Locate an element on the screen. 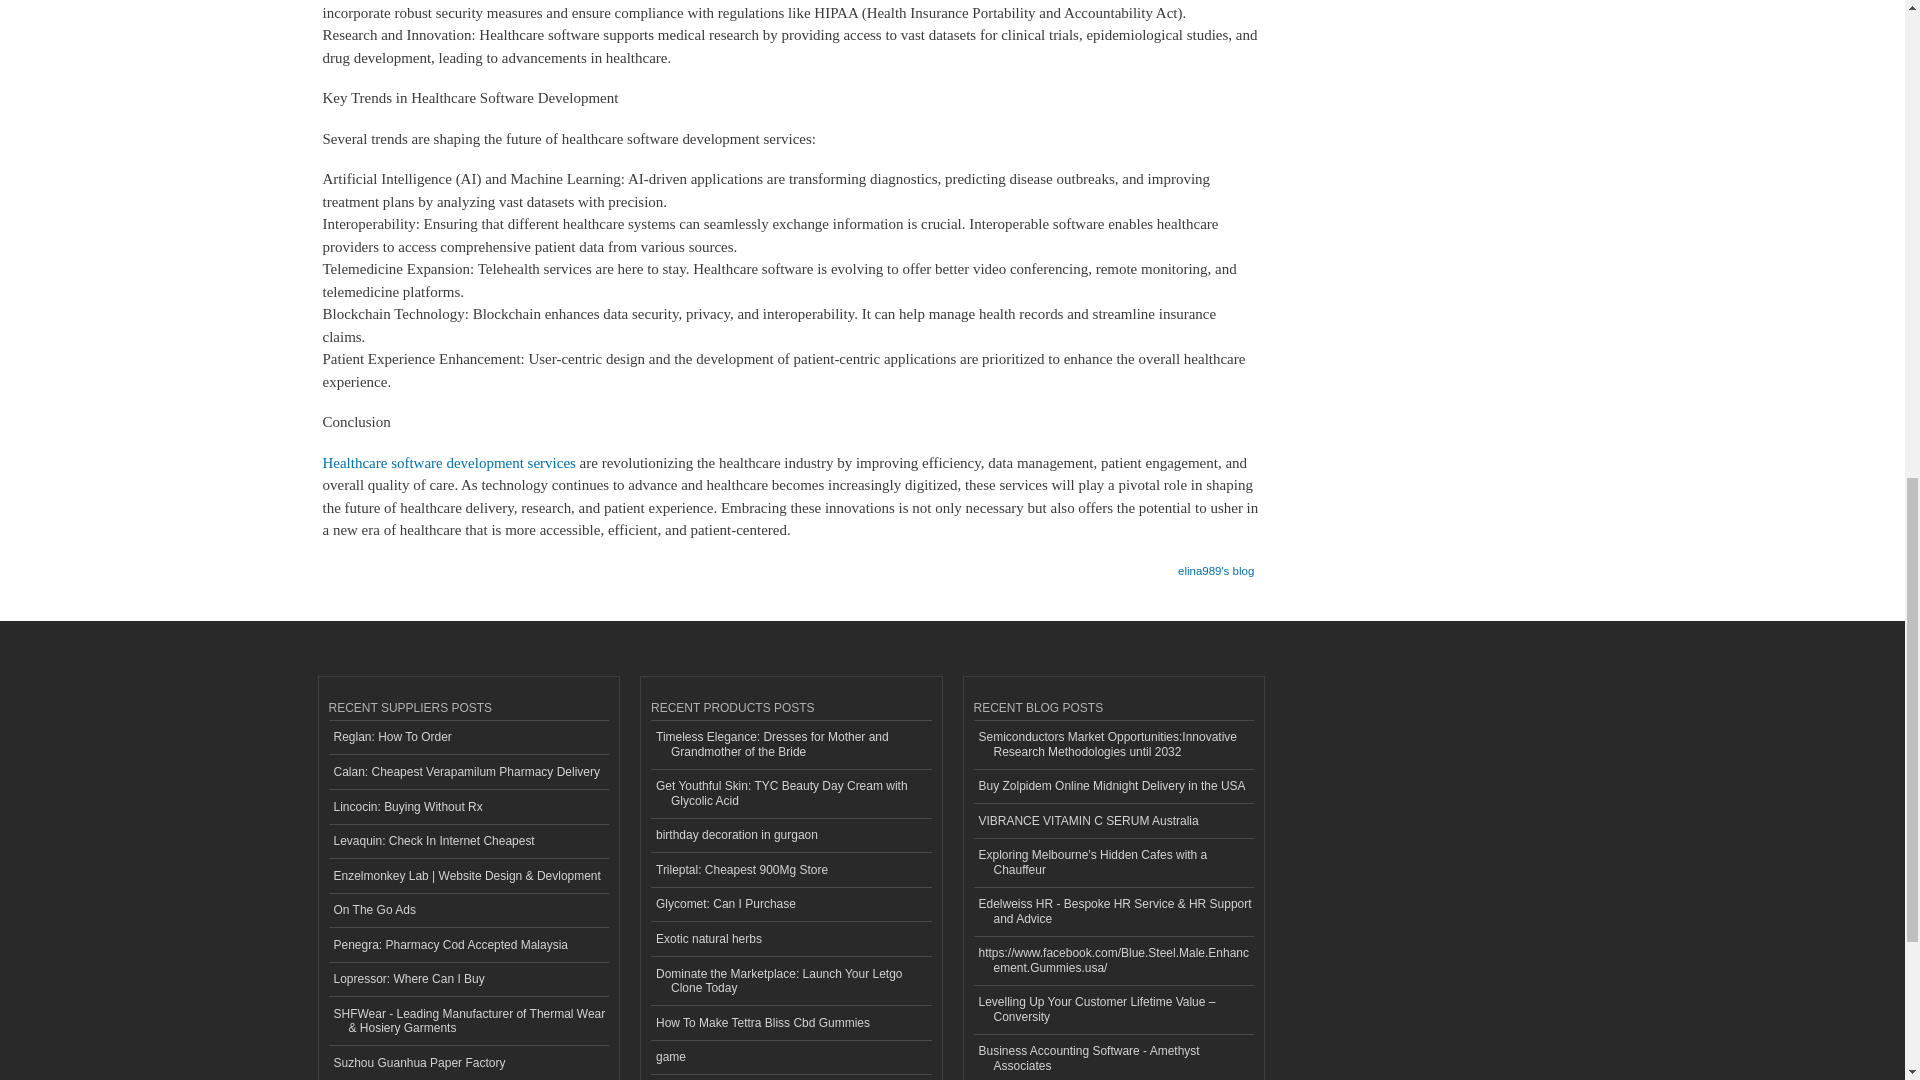 The height and width of the screenshot is (1080, 1920). elina989's blog is located at coordinates (1216, 564).